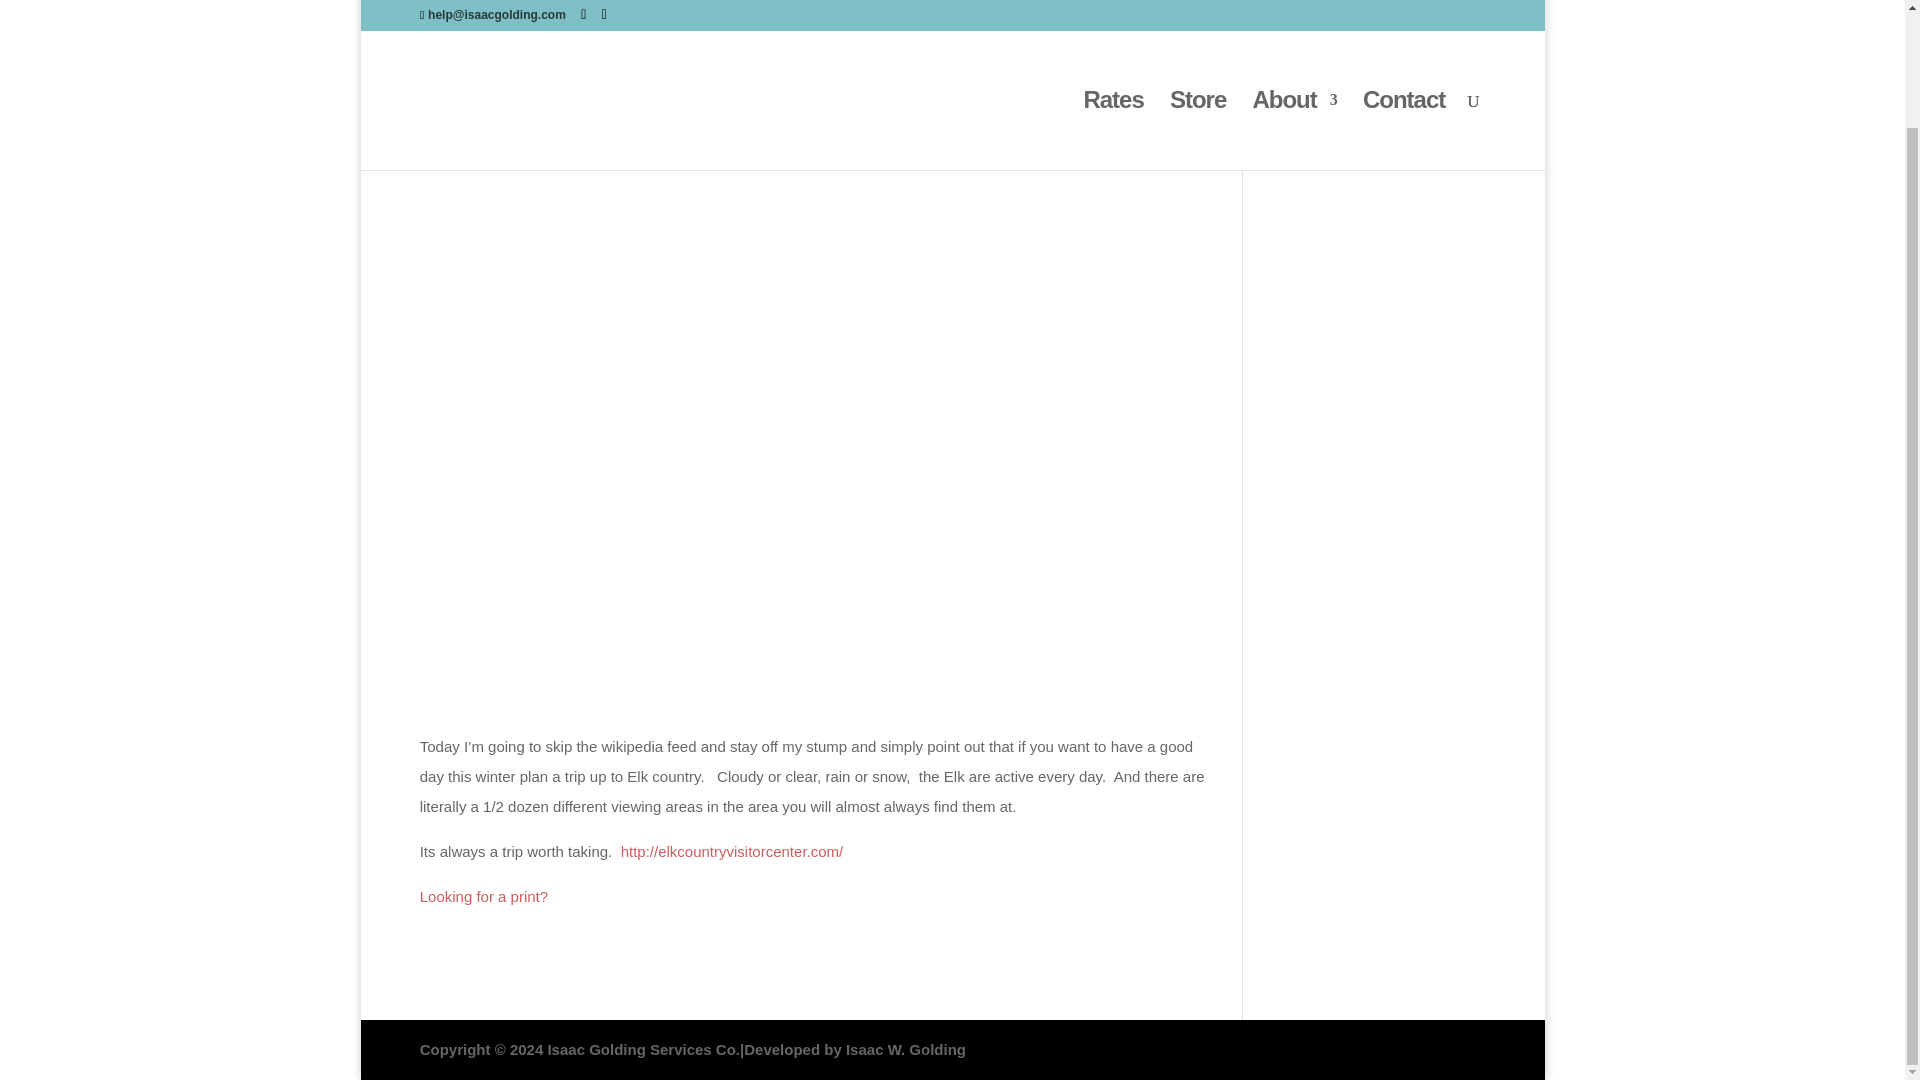 Image resolution: width=1920 pixels, height=1080 pixels. What do you see at coordinates (1093, 104) in the screenshot?
I see `Pennsylvania` at bounding box center [1093, 104].